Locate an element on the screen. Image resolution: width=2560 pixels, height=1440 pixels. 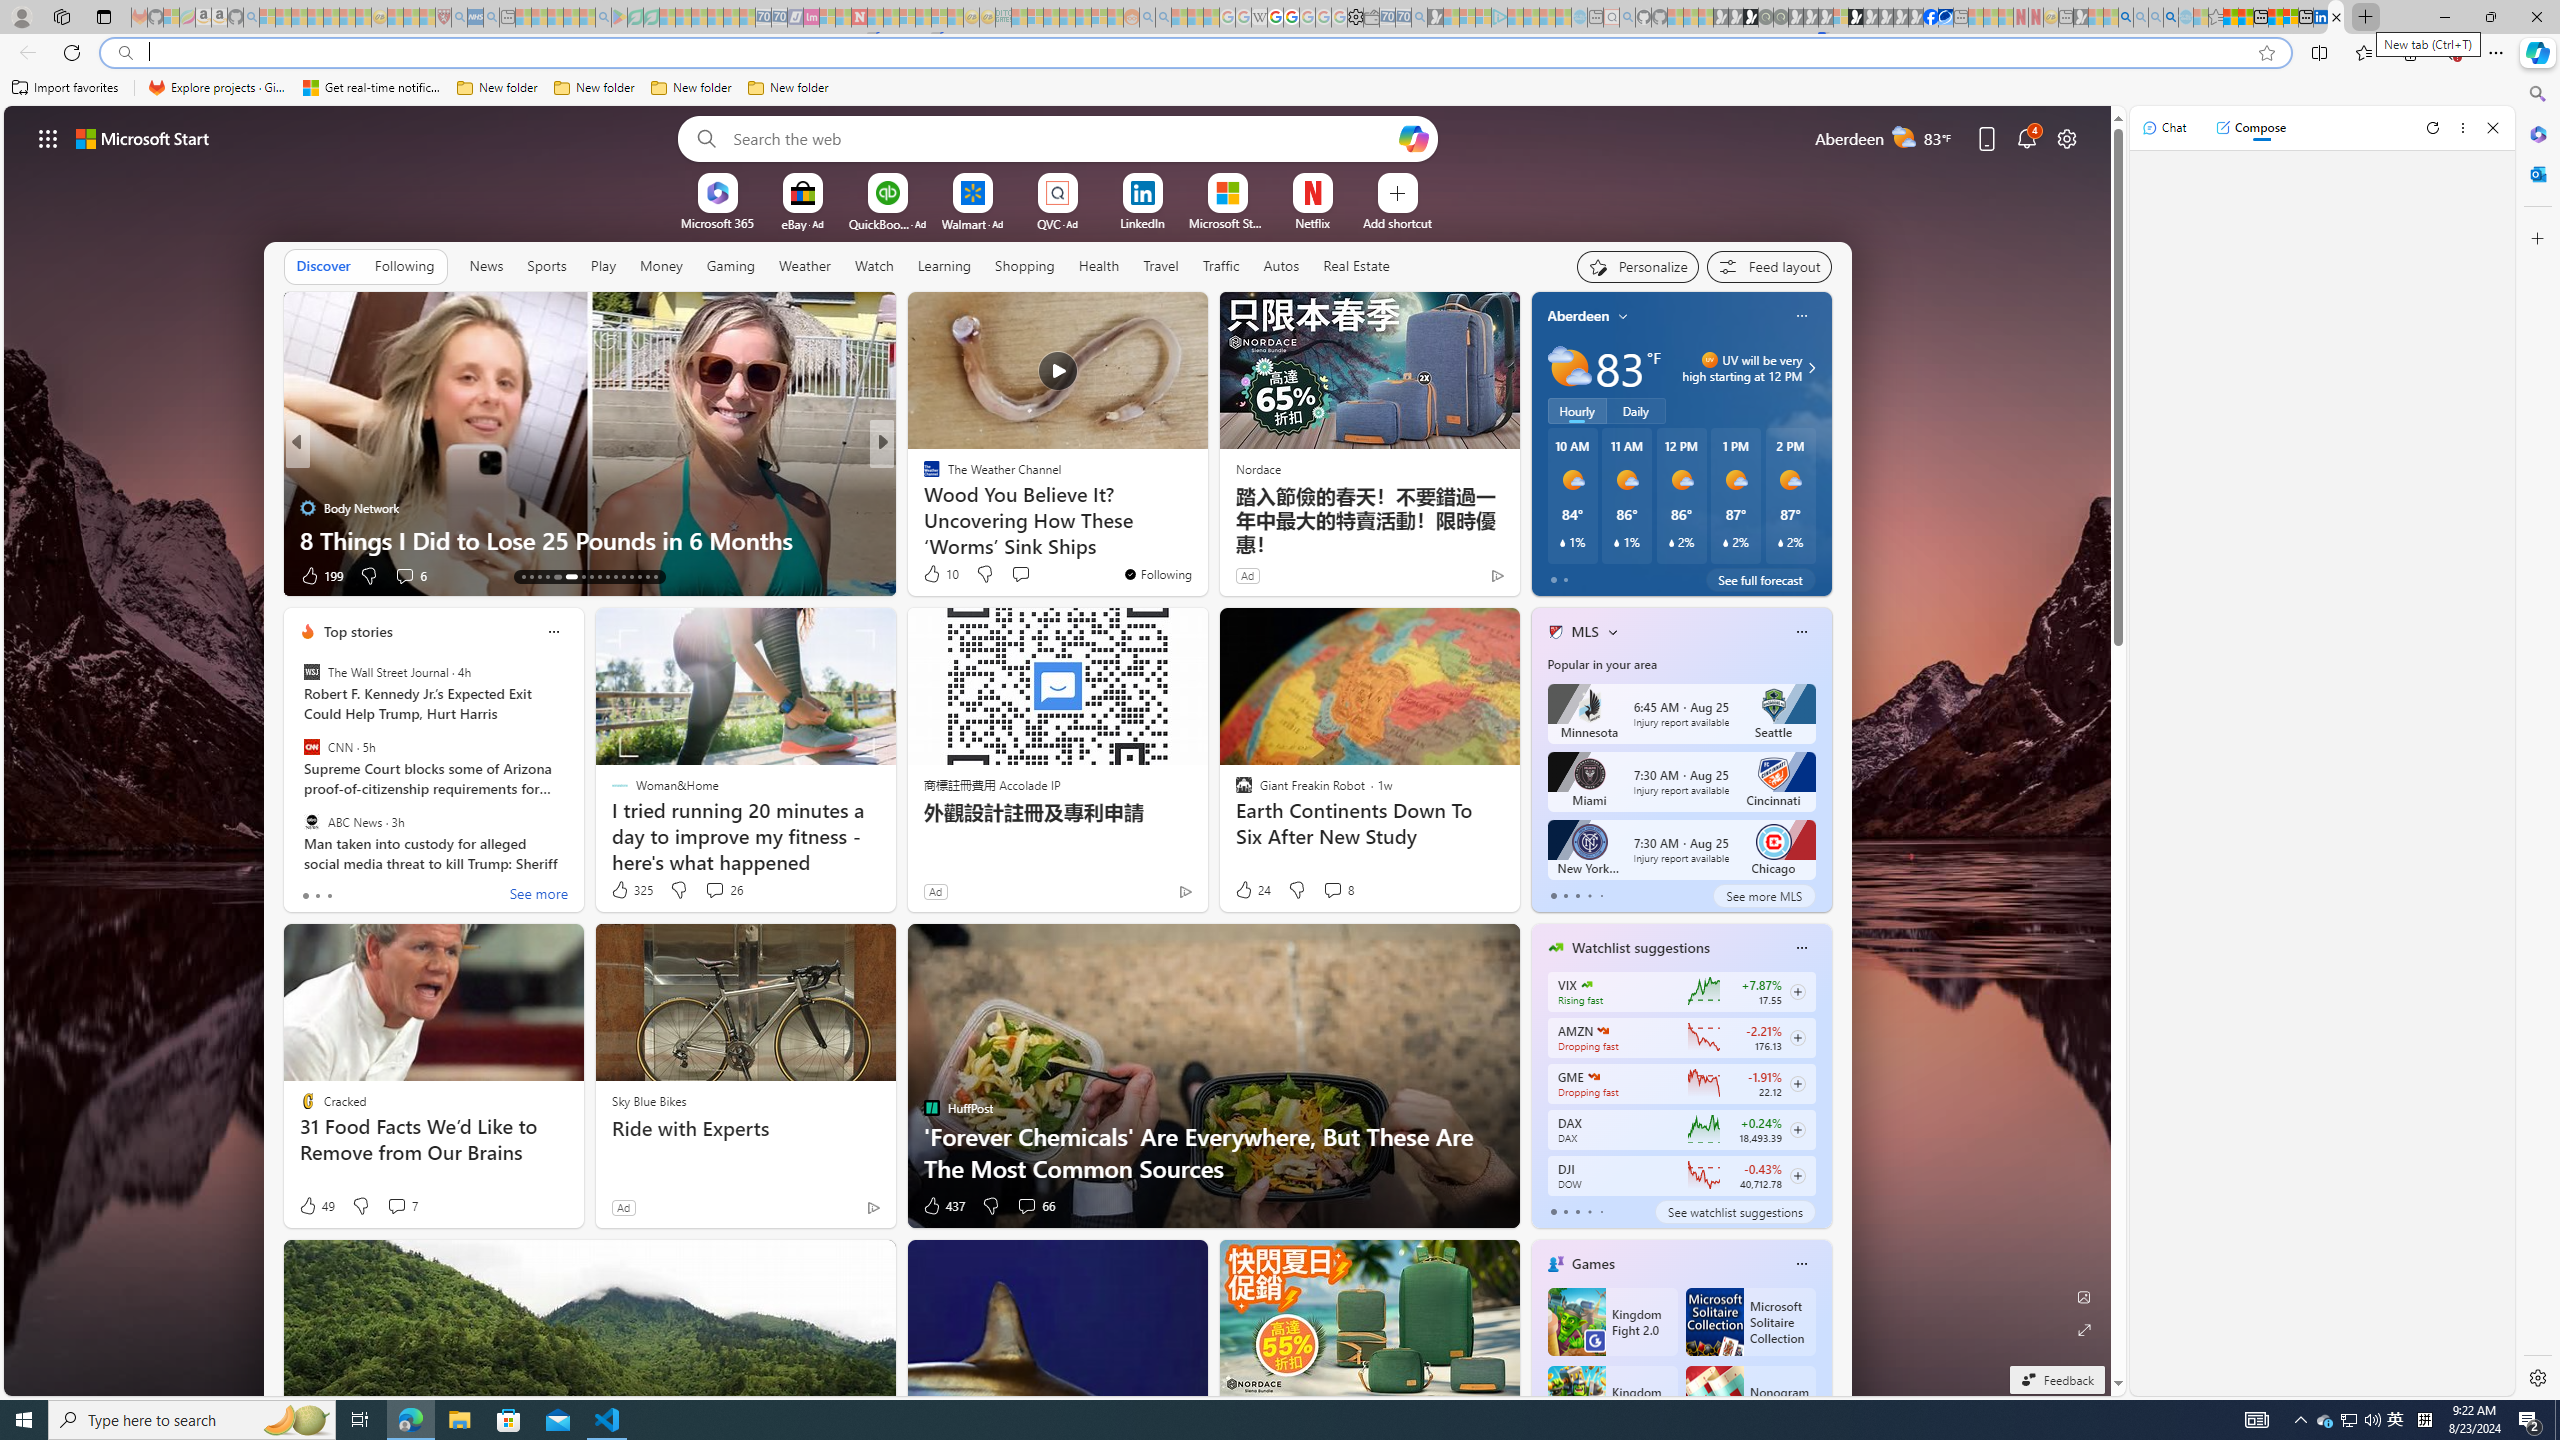
tab-2 is located at coordinates (1578, 1212).